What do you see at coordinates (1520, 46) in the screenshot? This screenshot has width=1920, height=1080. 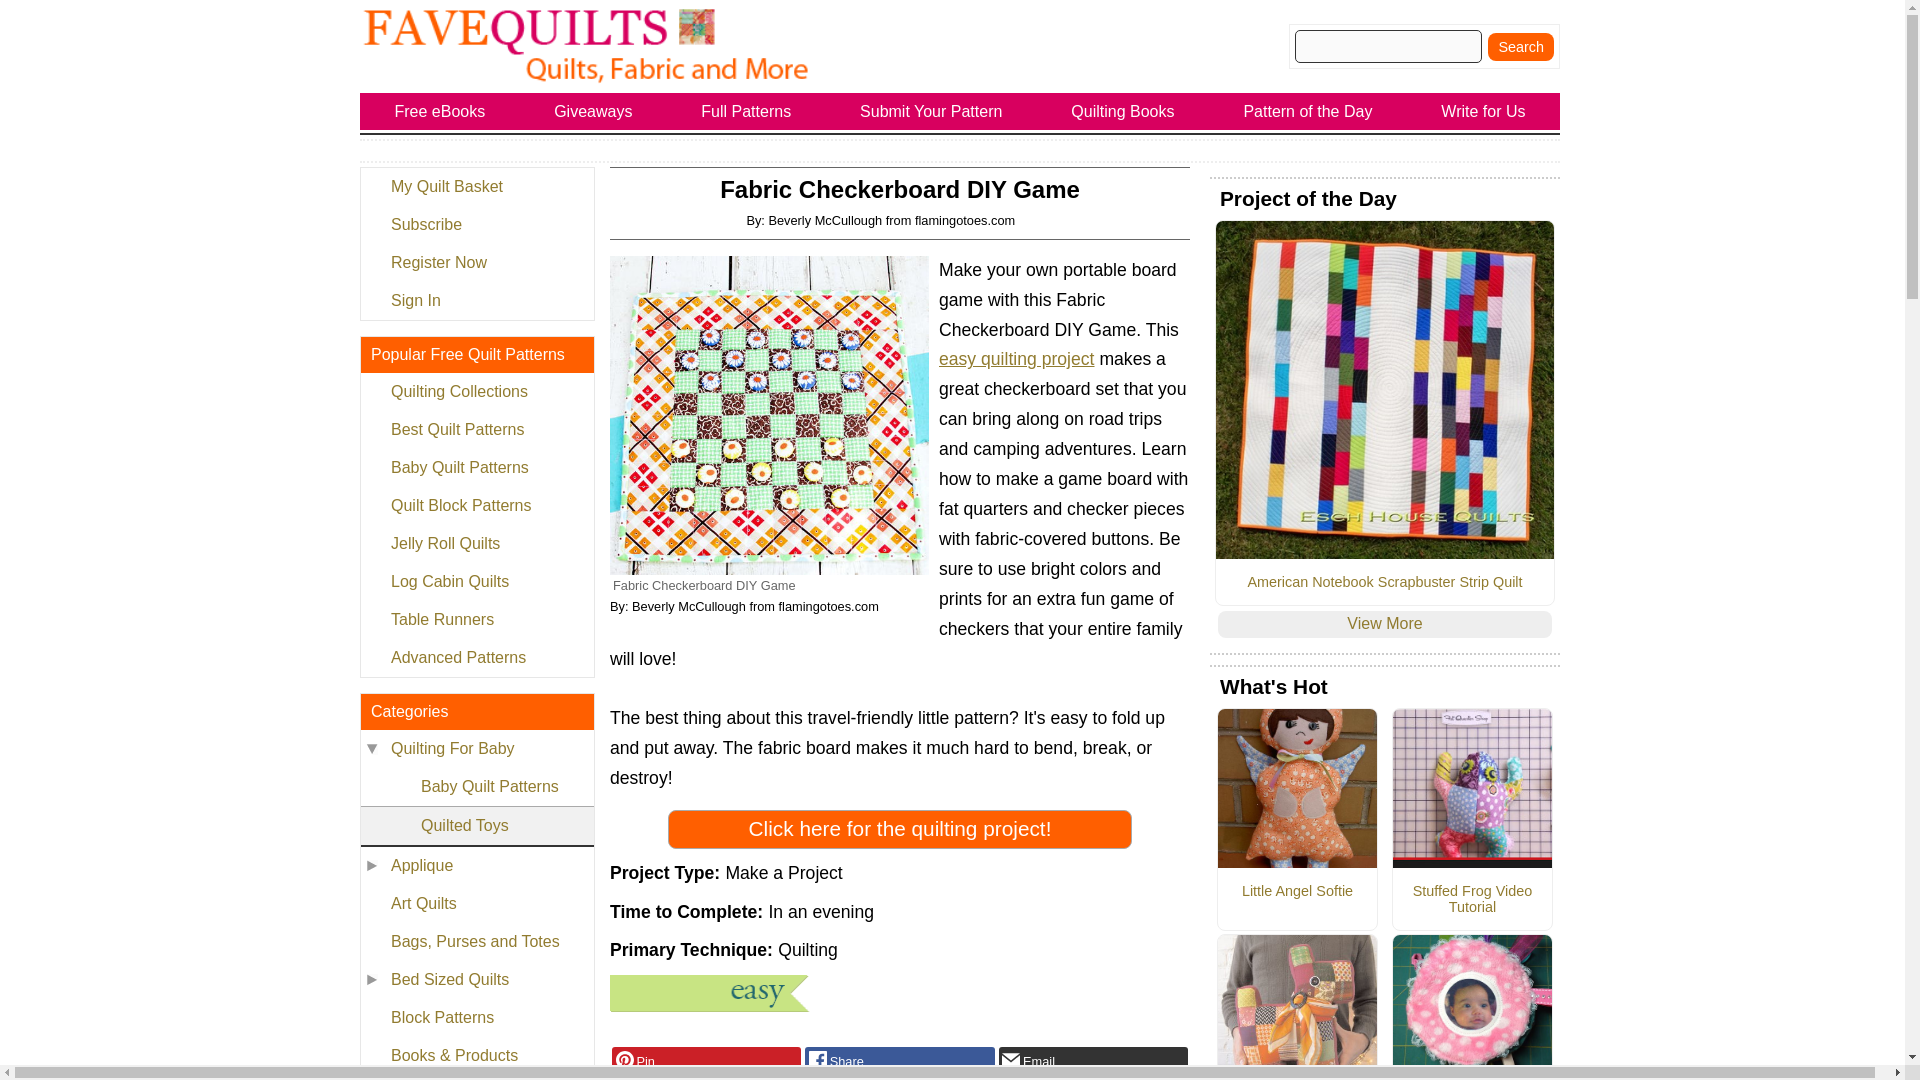 I see `Search` at bounding box center [1520, 46].